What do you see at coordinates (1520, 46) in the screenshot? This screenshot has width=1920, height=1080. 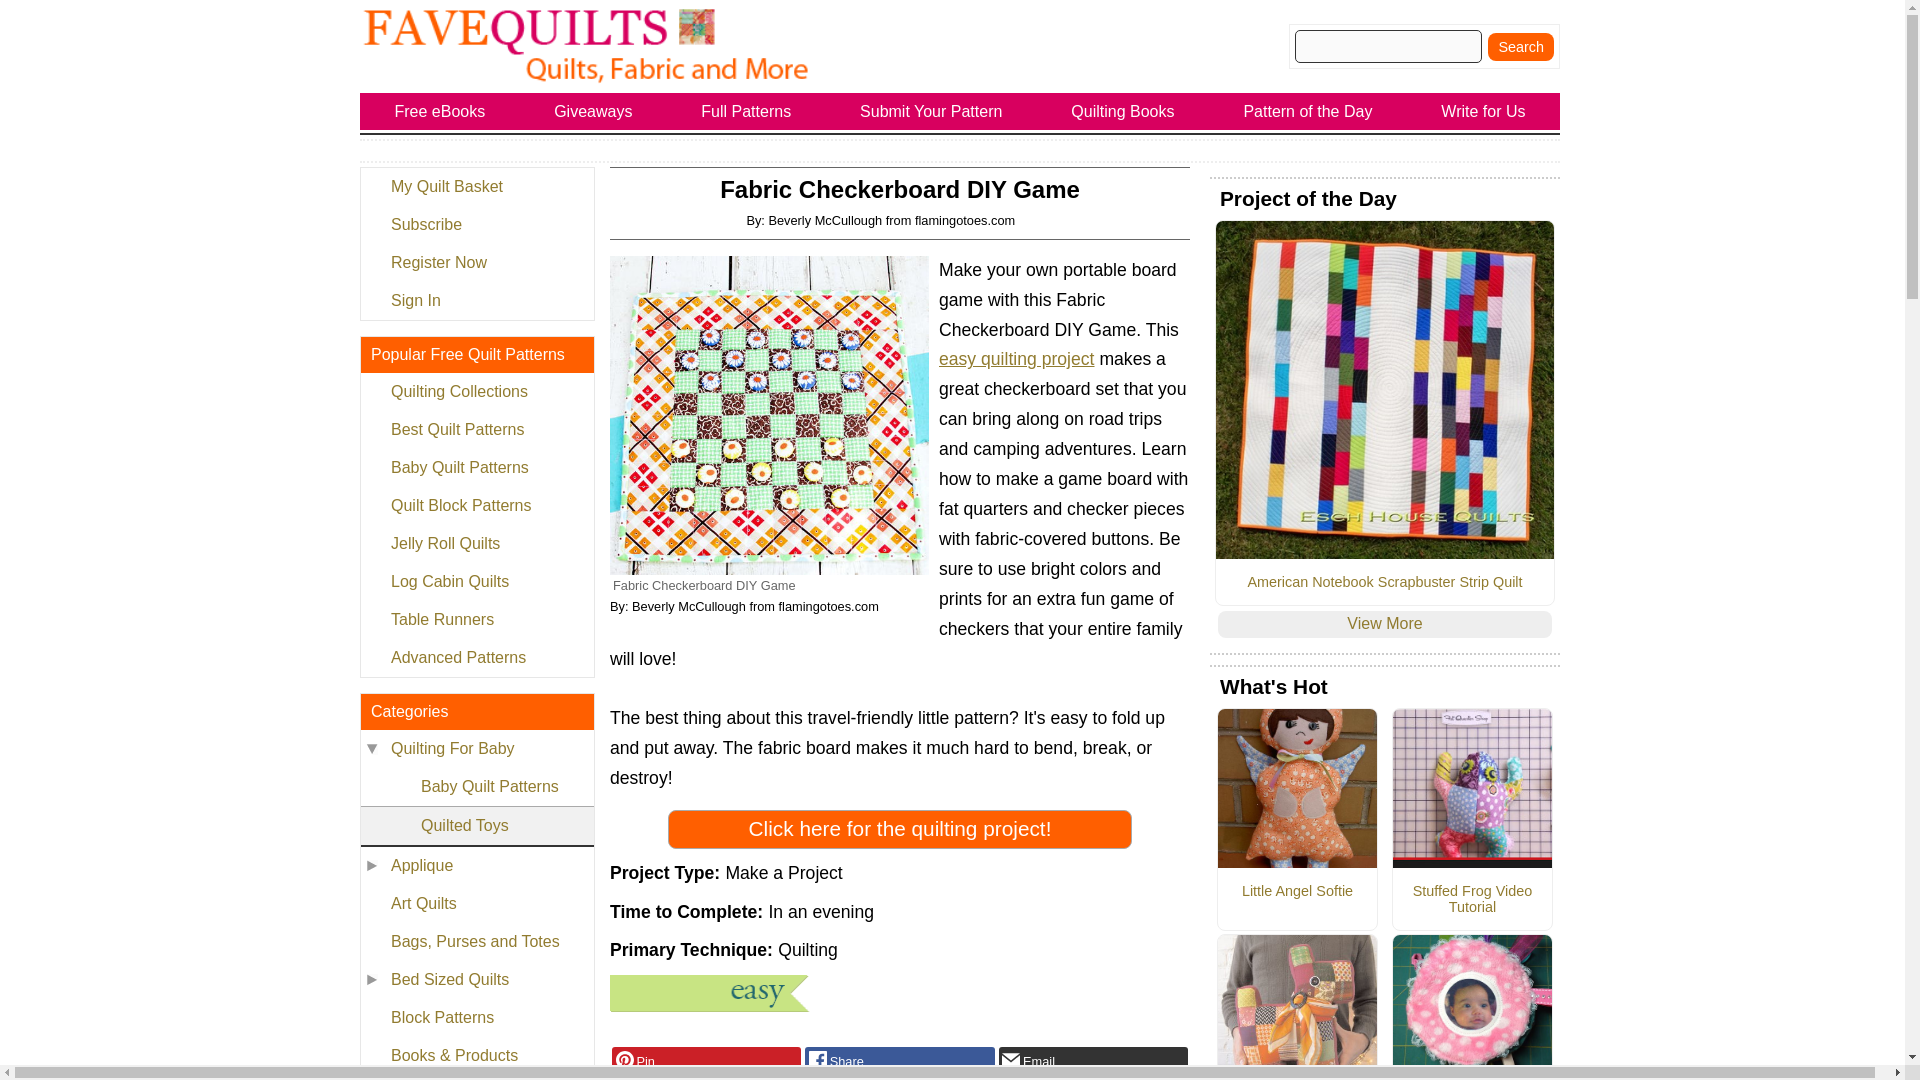 I see `Search` at bounding box center [1520, 46].